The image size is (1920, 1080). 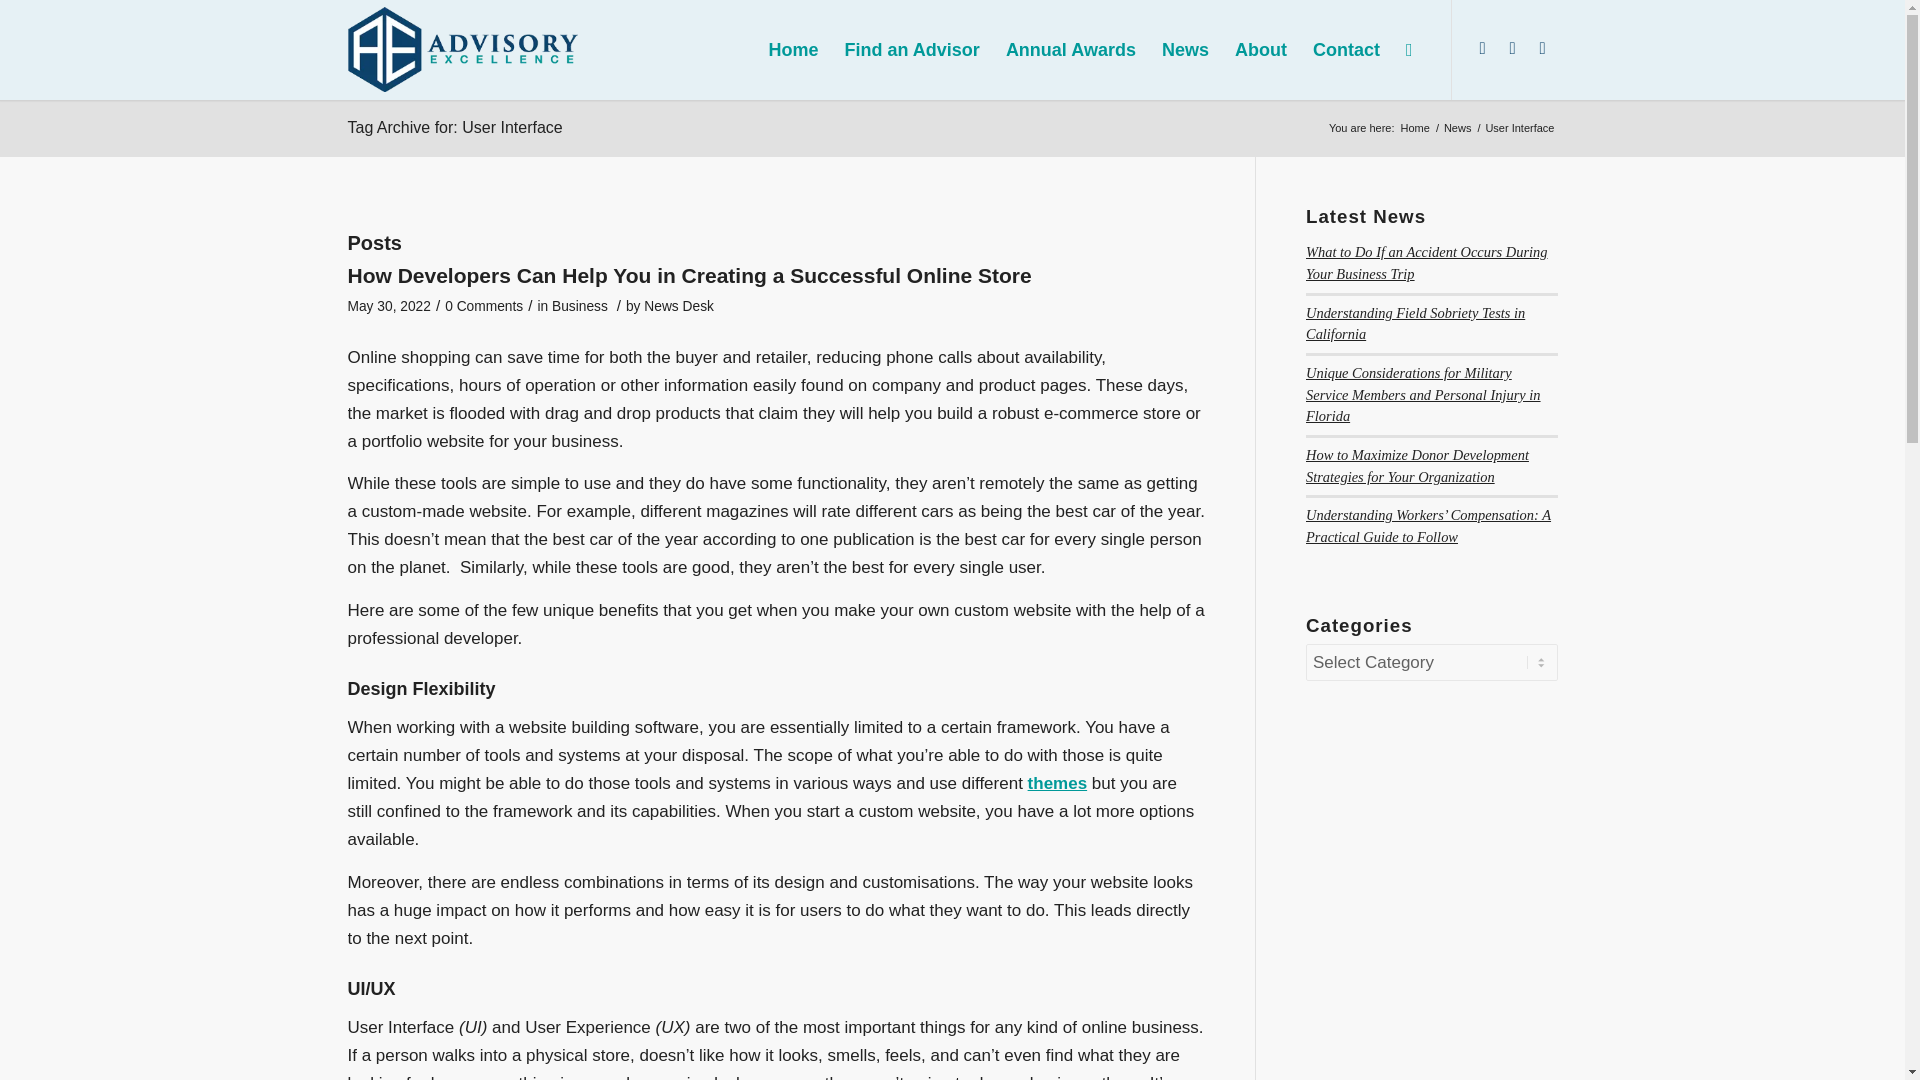 I want to click on Contact, so click(x=1346, y=50).